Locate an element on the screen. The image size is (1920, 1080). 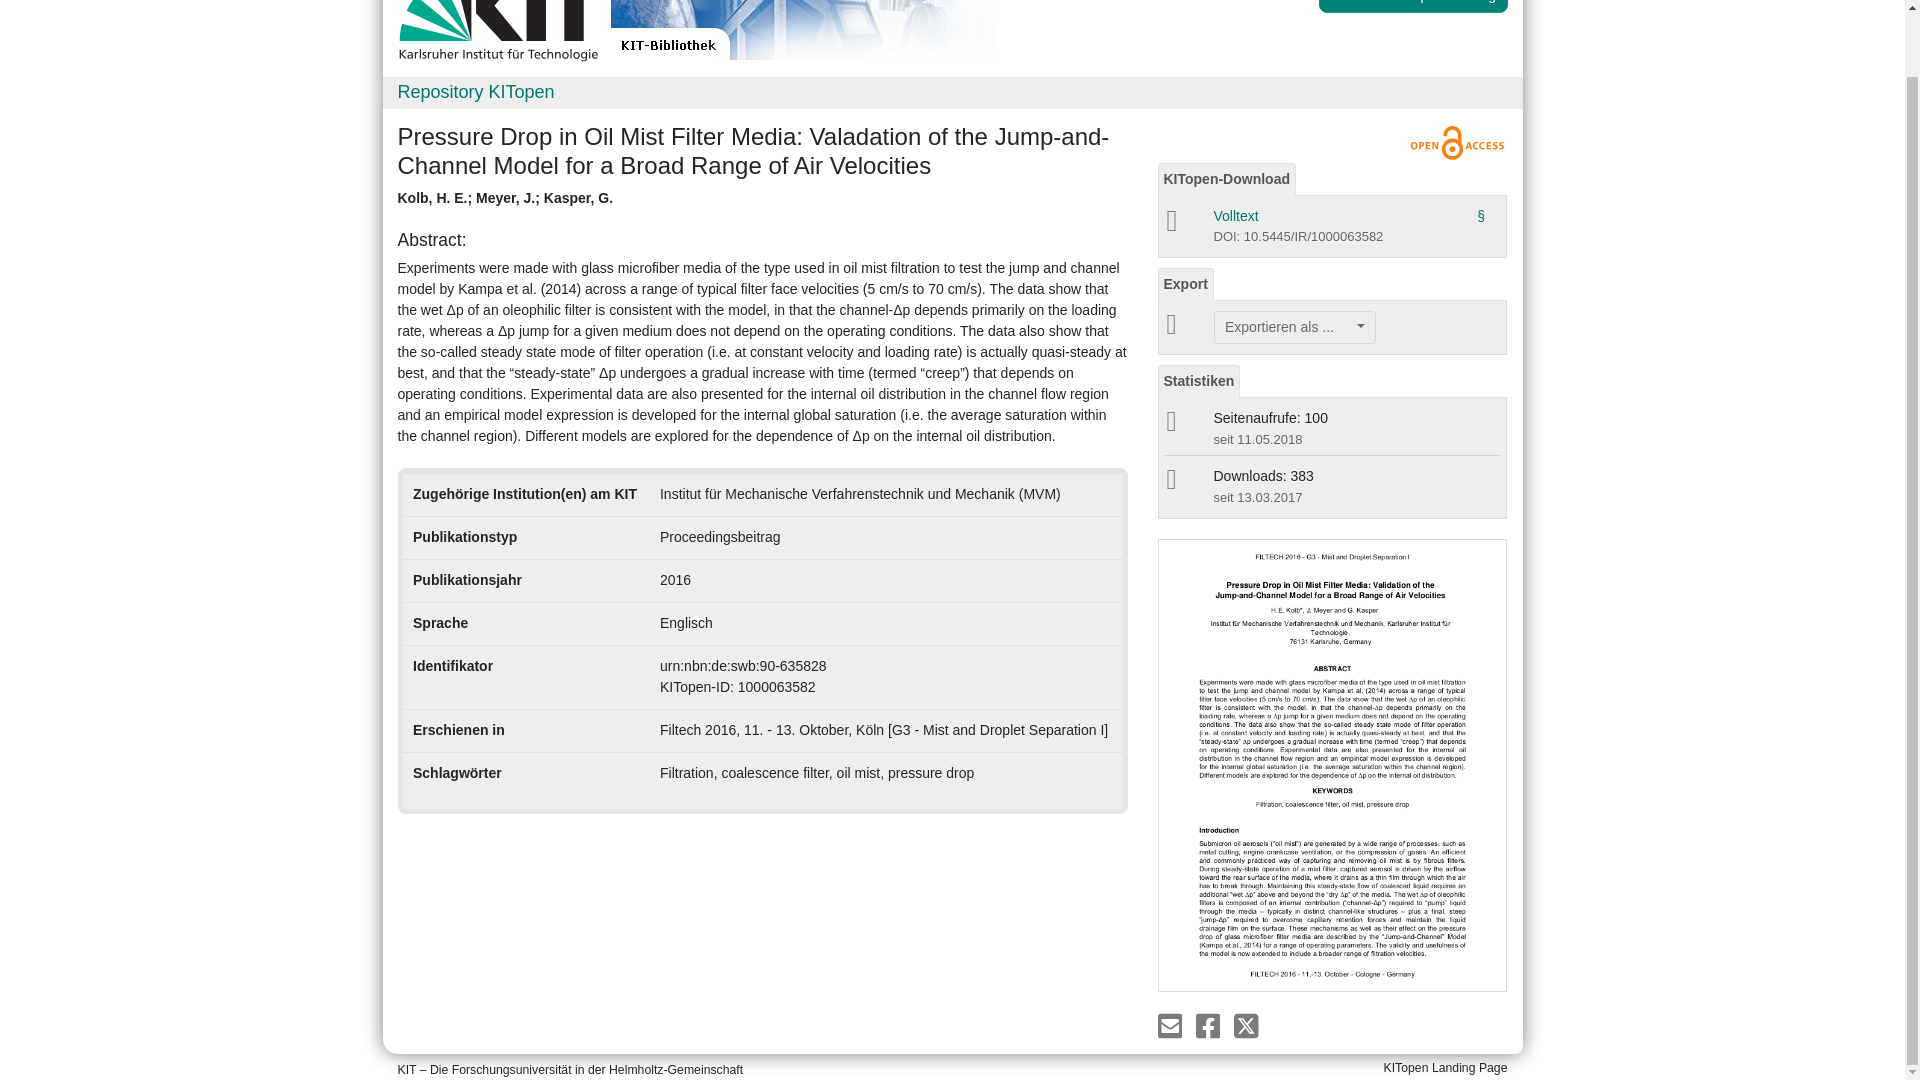
Volltext is located at coordinates (1236, 216).